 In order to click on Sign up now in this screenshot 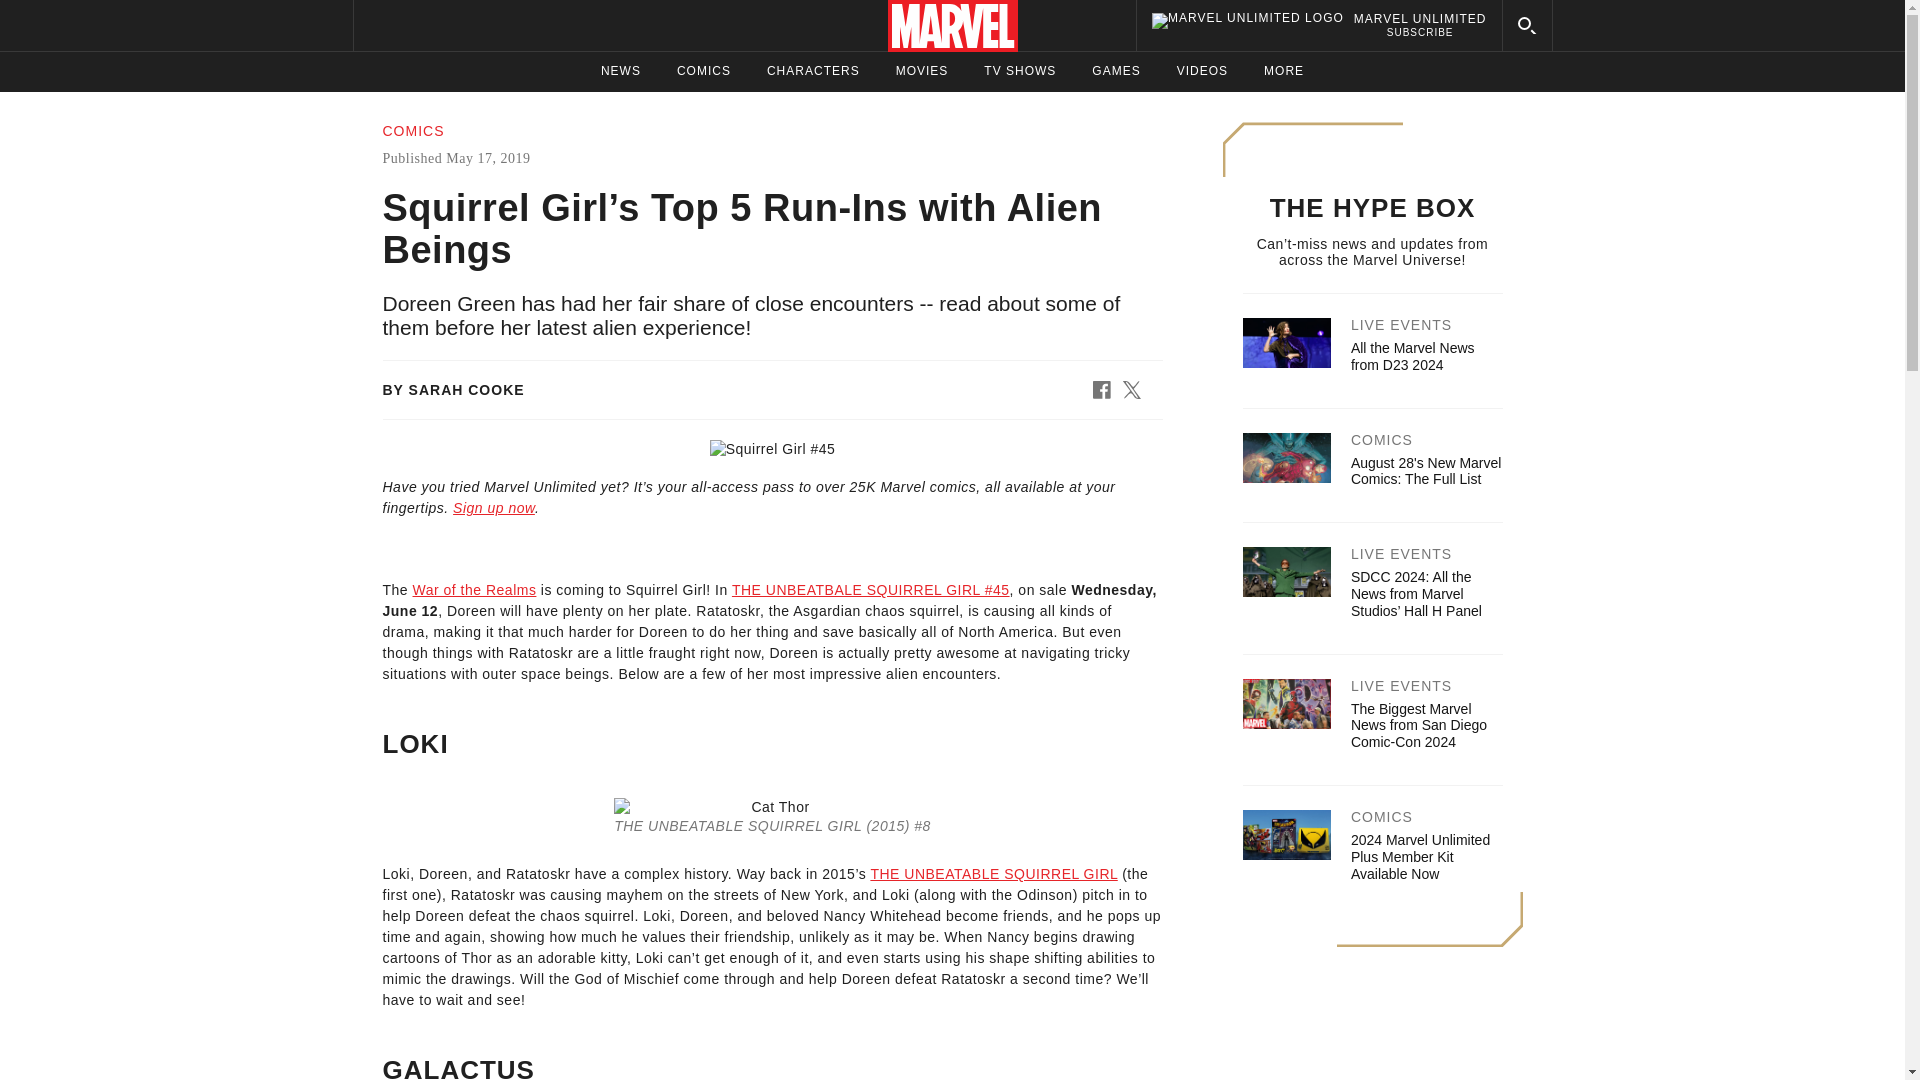, I will do `click(474, 590)`.